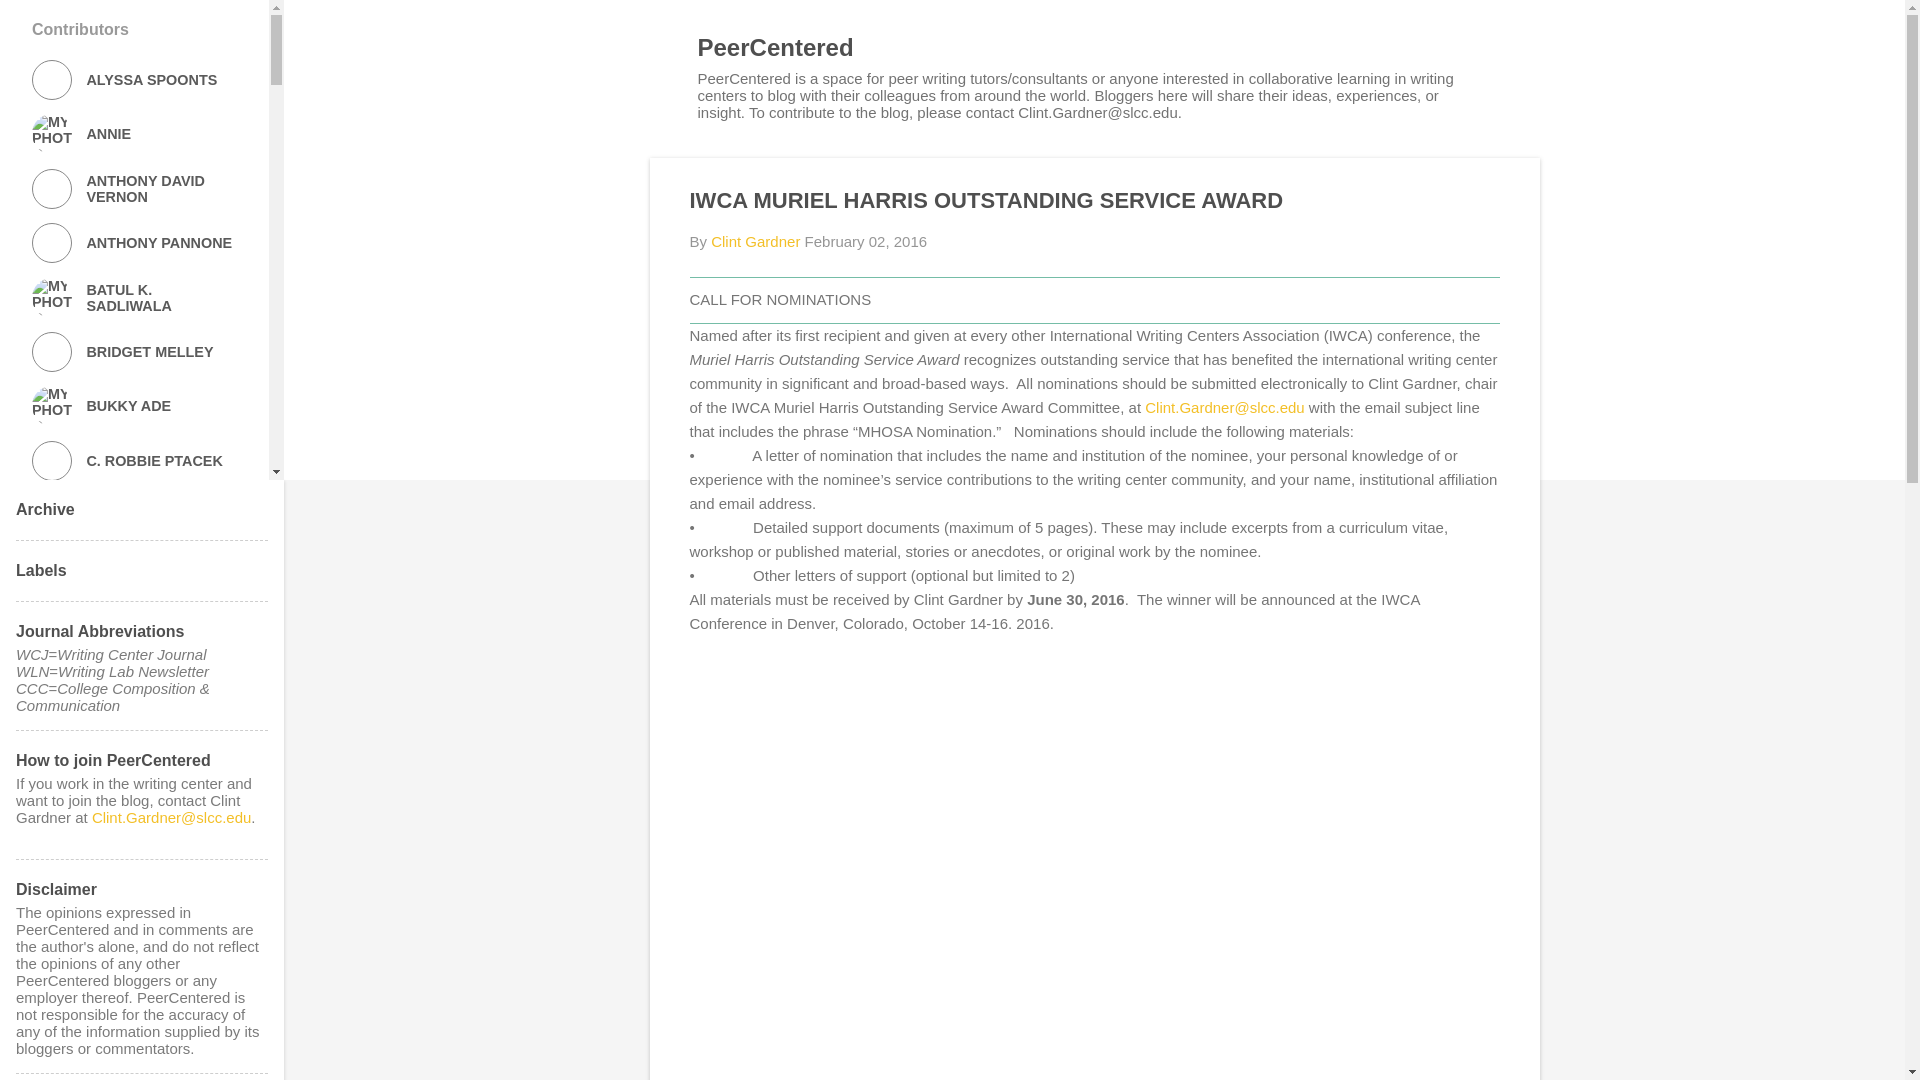 This screenshot has width=1920, height=1080. I want to click on Clint Gardner, so click(755, 241).